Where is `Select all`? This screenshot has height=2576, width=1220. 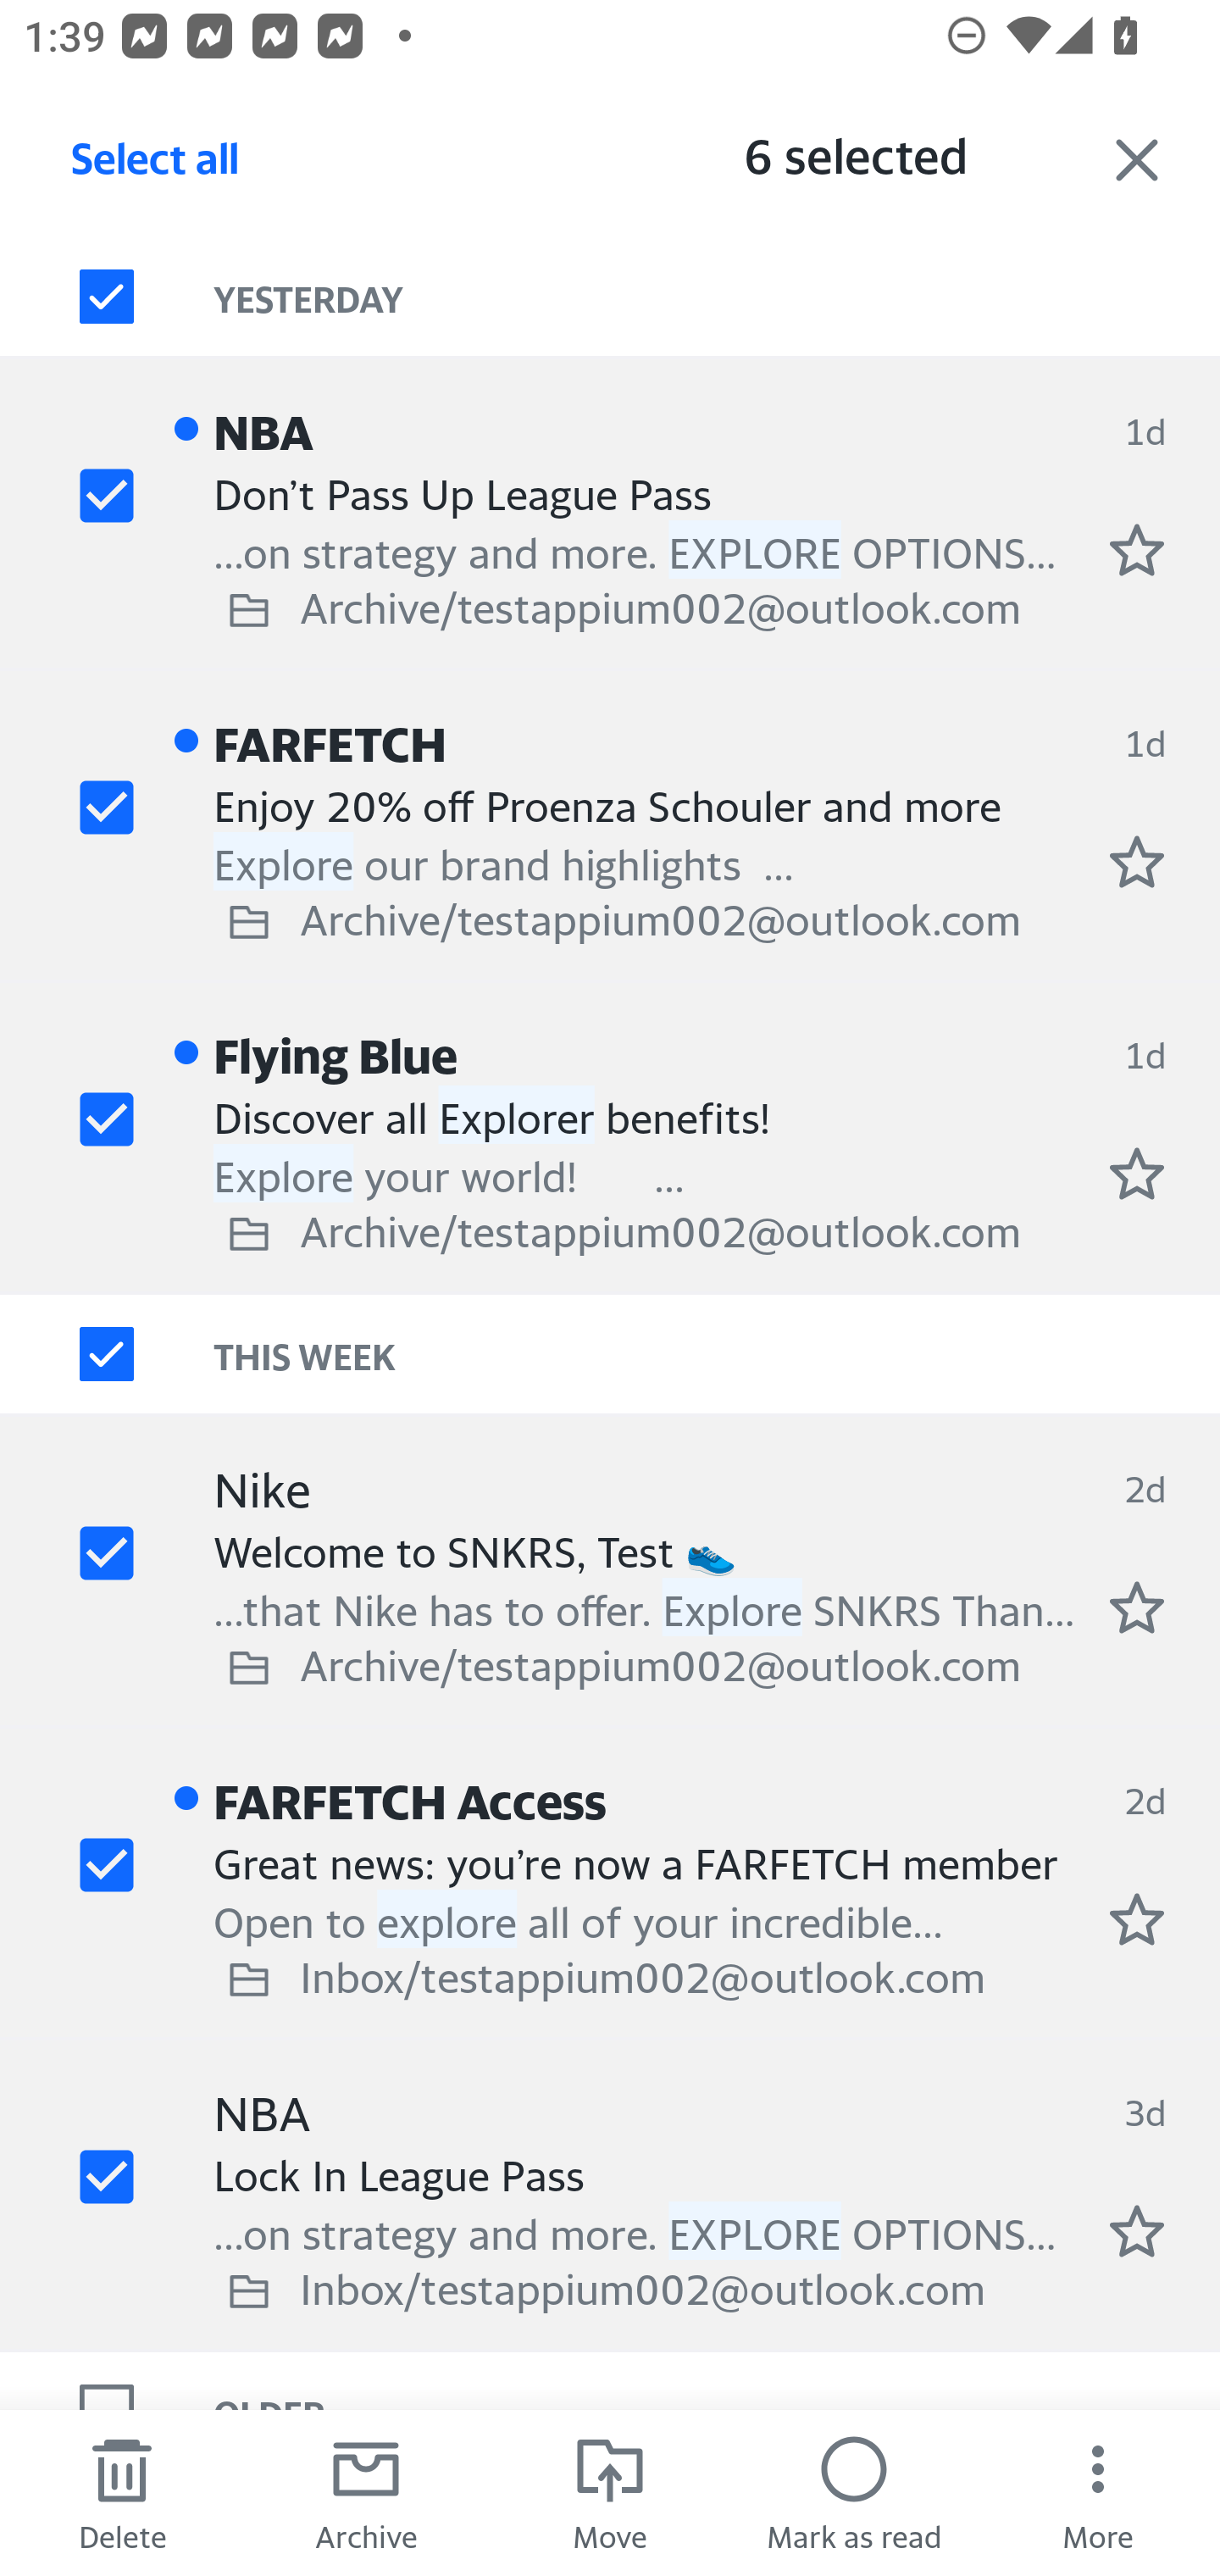
Select all is located at coordinates (156, 167).